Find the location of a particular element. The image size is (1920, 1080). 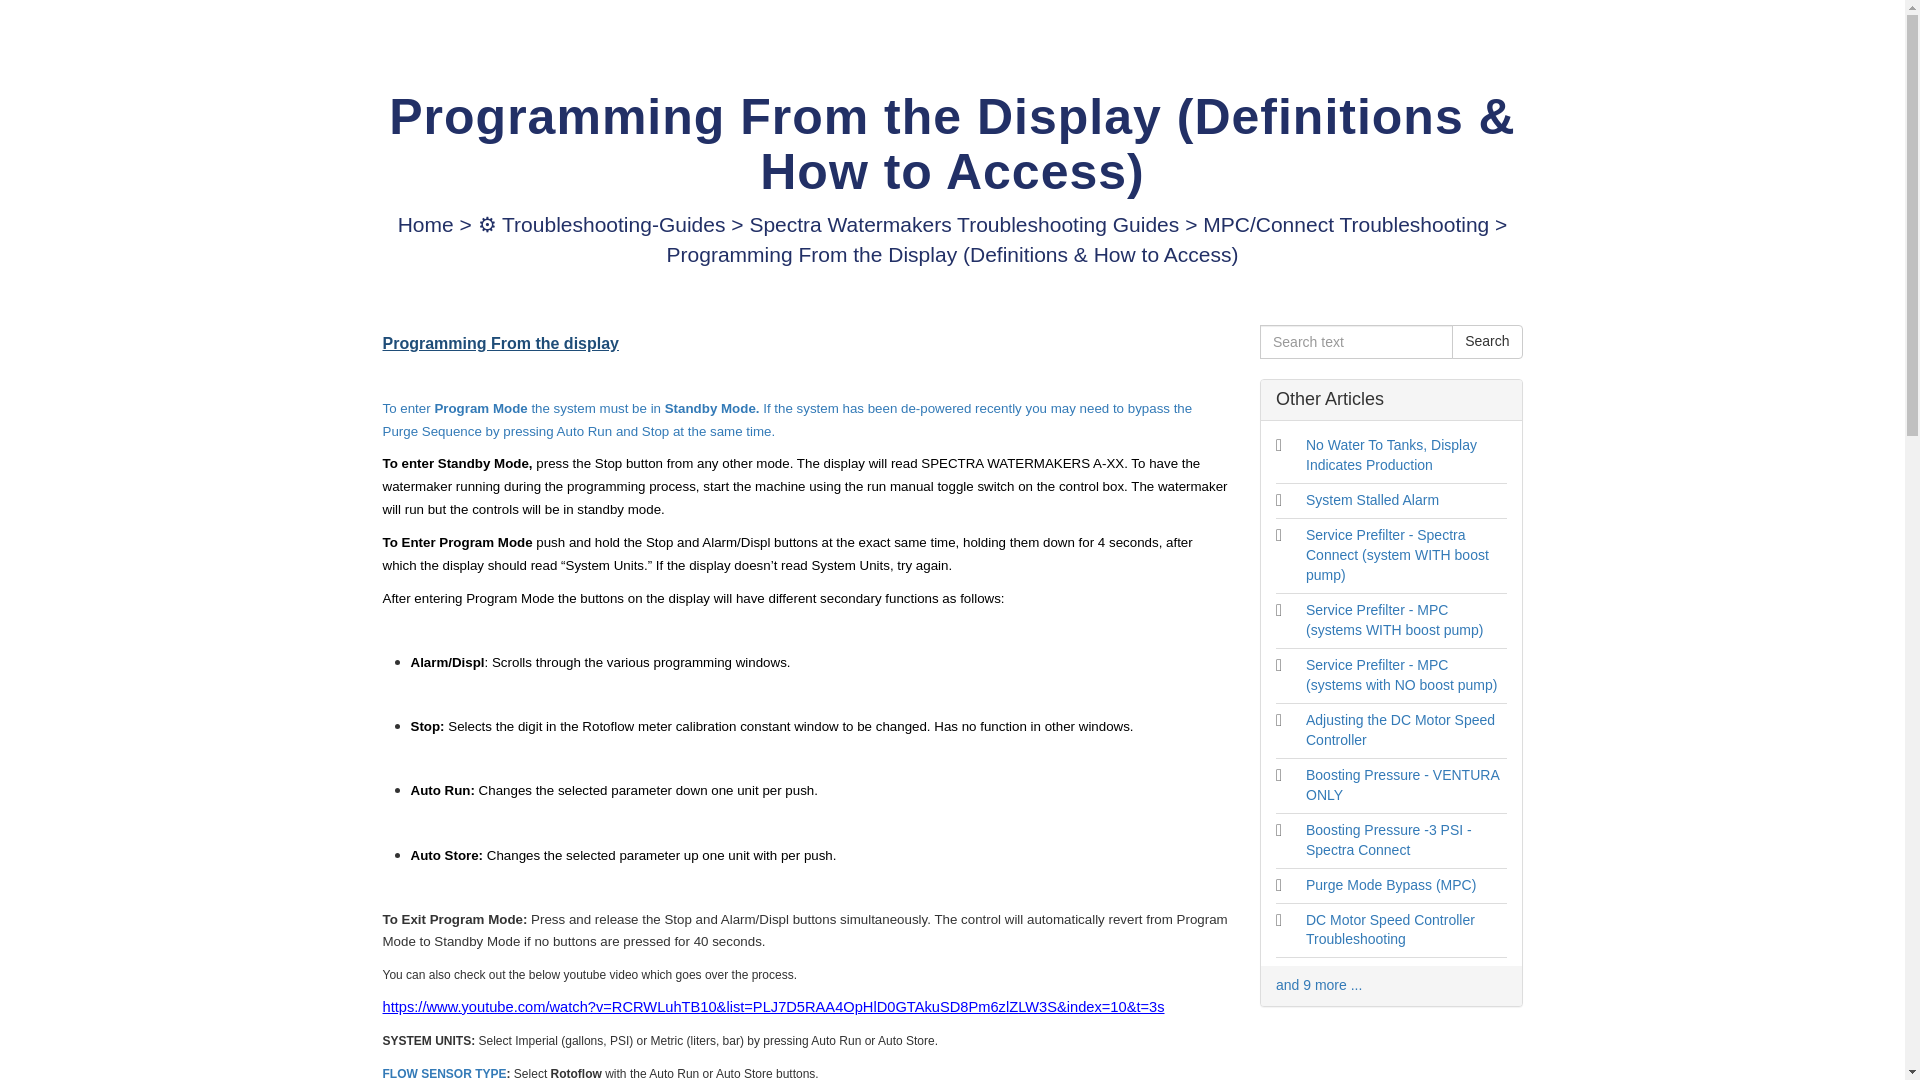

No Water To Tanks, Display Indicates Production is located at coordinates (1390, 455).